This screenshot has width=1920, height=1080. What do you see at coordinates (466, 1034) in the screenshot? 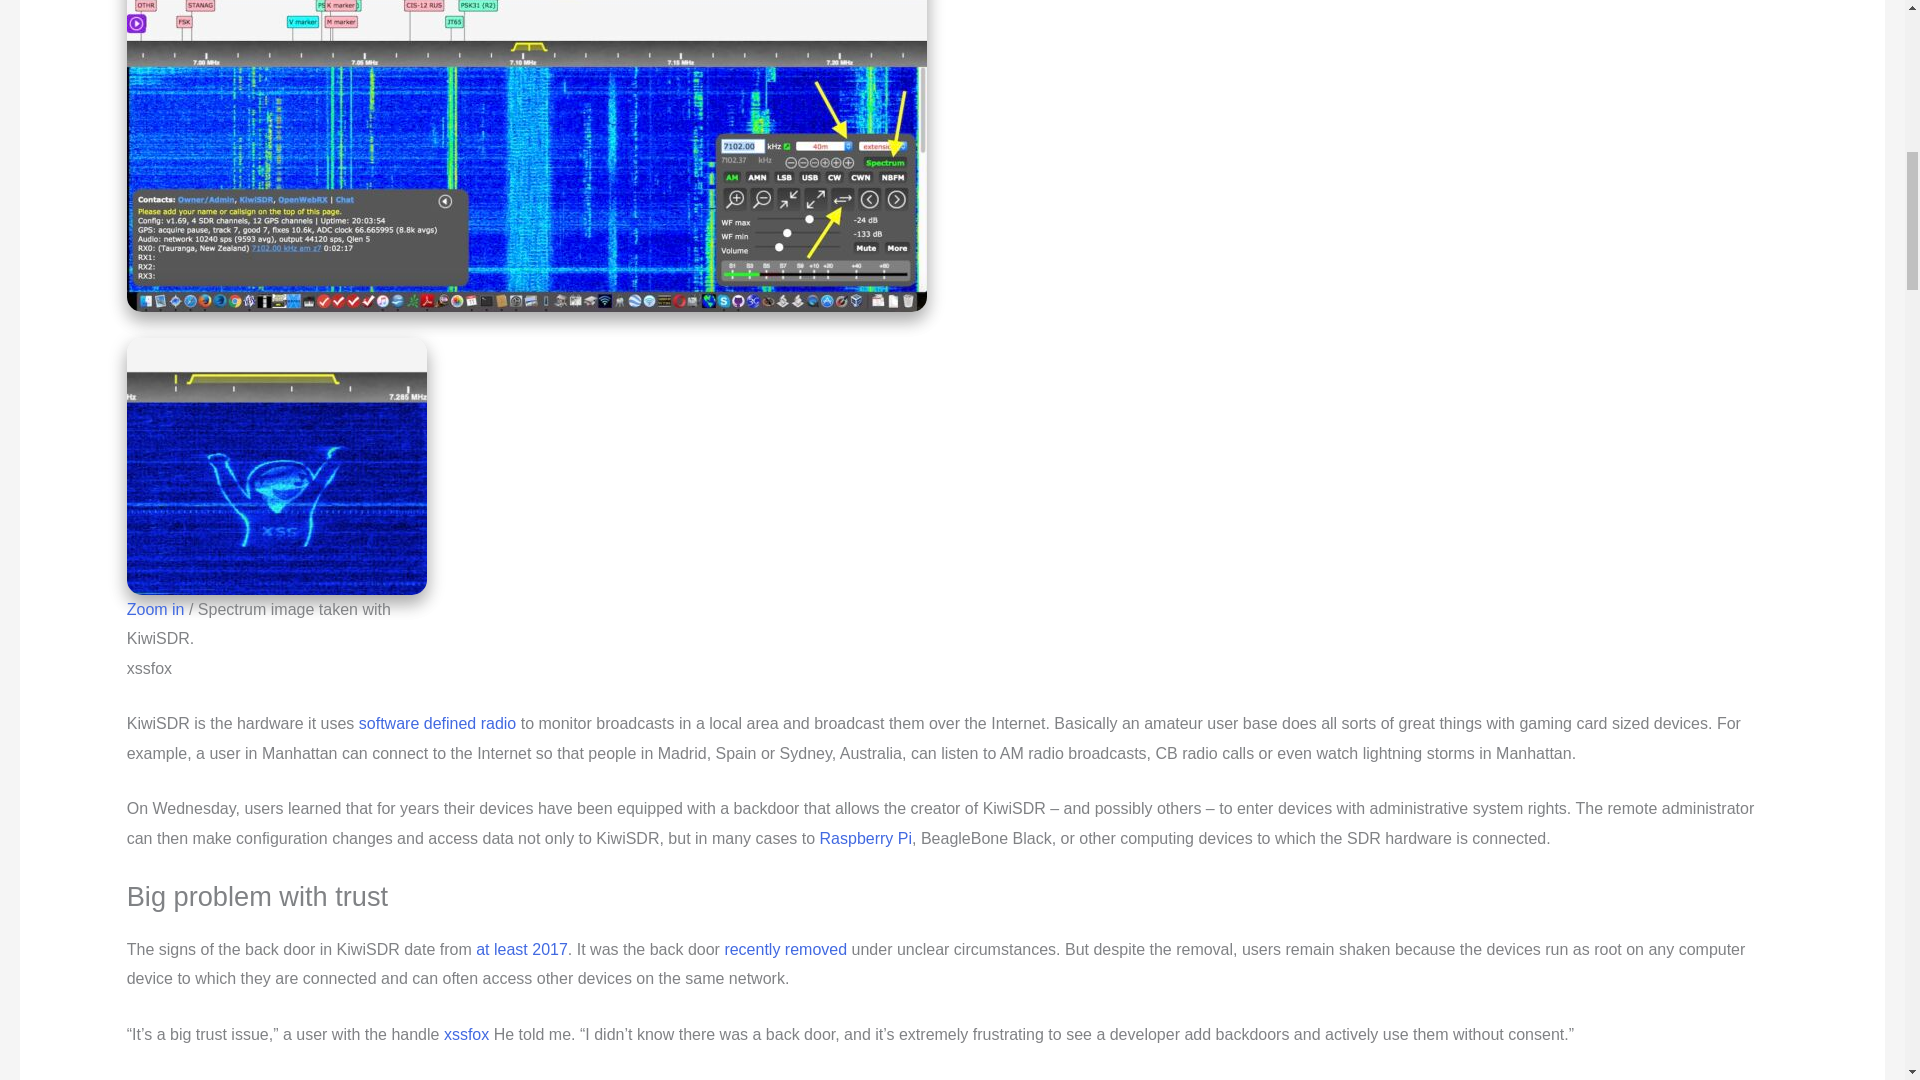
I see `xssfox` at bounding box center [466, 1034].